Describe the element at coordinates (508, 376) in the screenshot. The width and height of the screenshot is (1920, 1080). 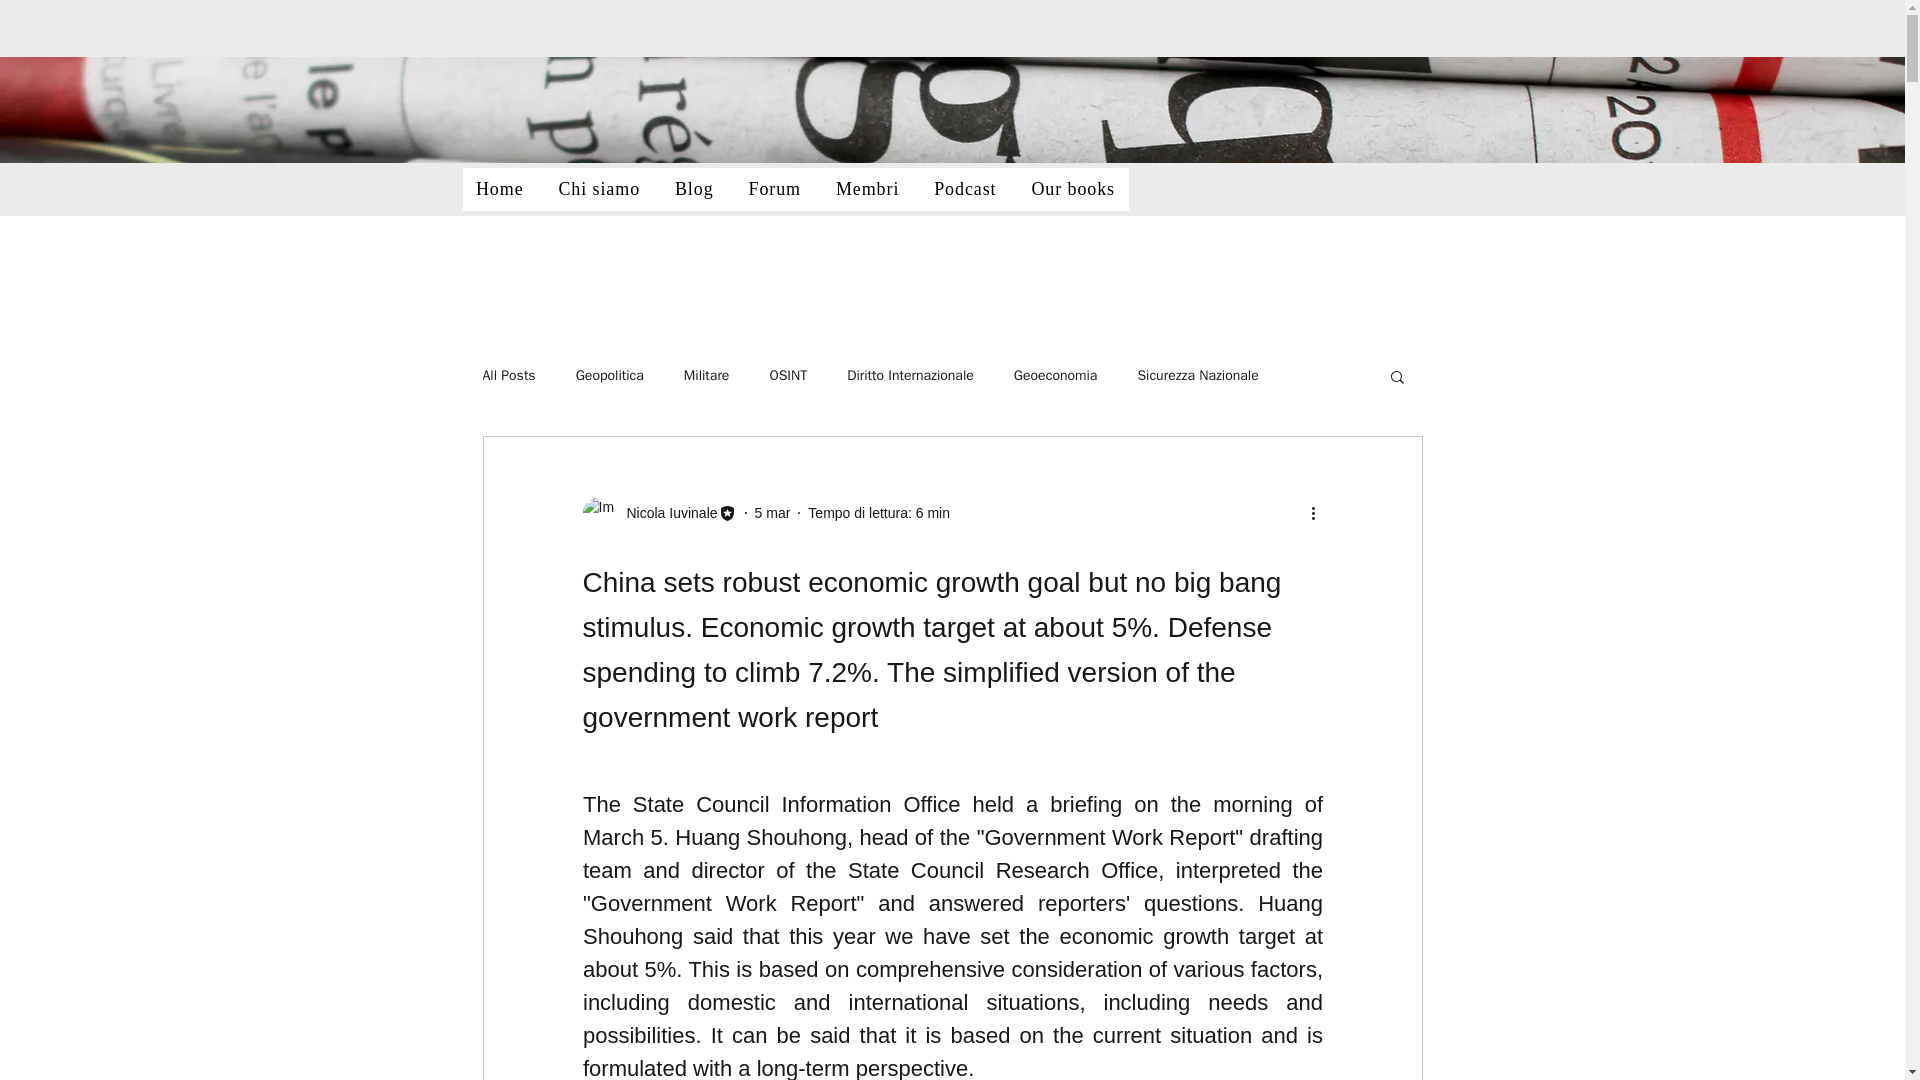
I see `All Posts` at that location.